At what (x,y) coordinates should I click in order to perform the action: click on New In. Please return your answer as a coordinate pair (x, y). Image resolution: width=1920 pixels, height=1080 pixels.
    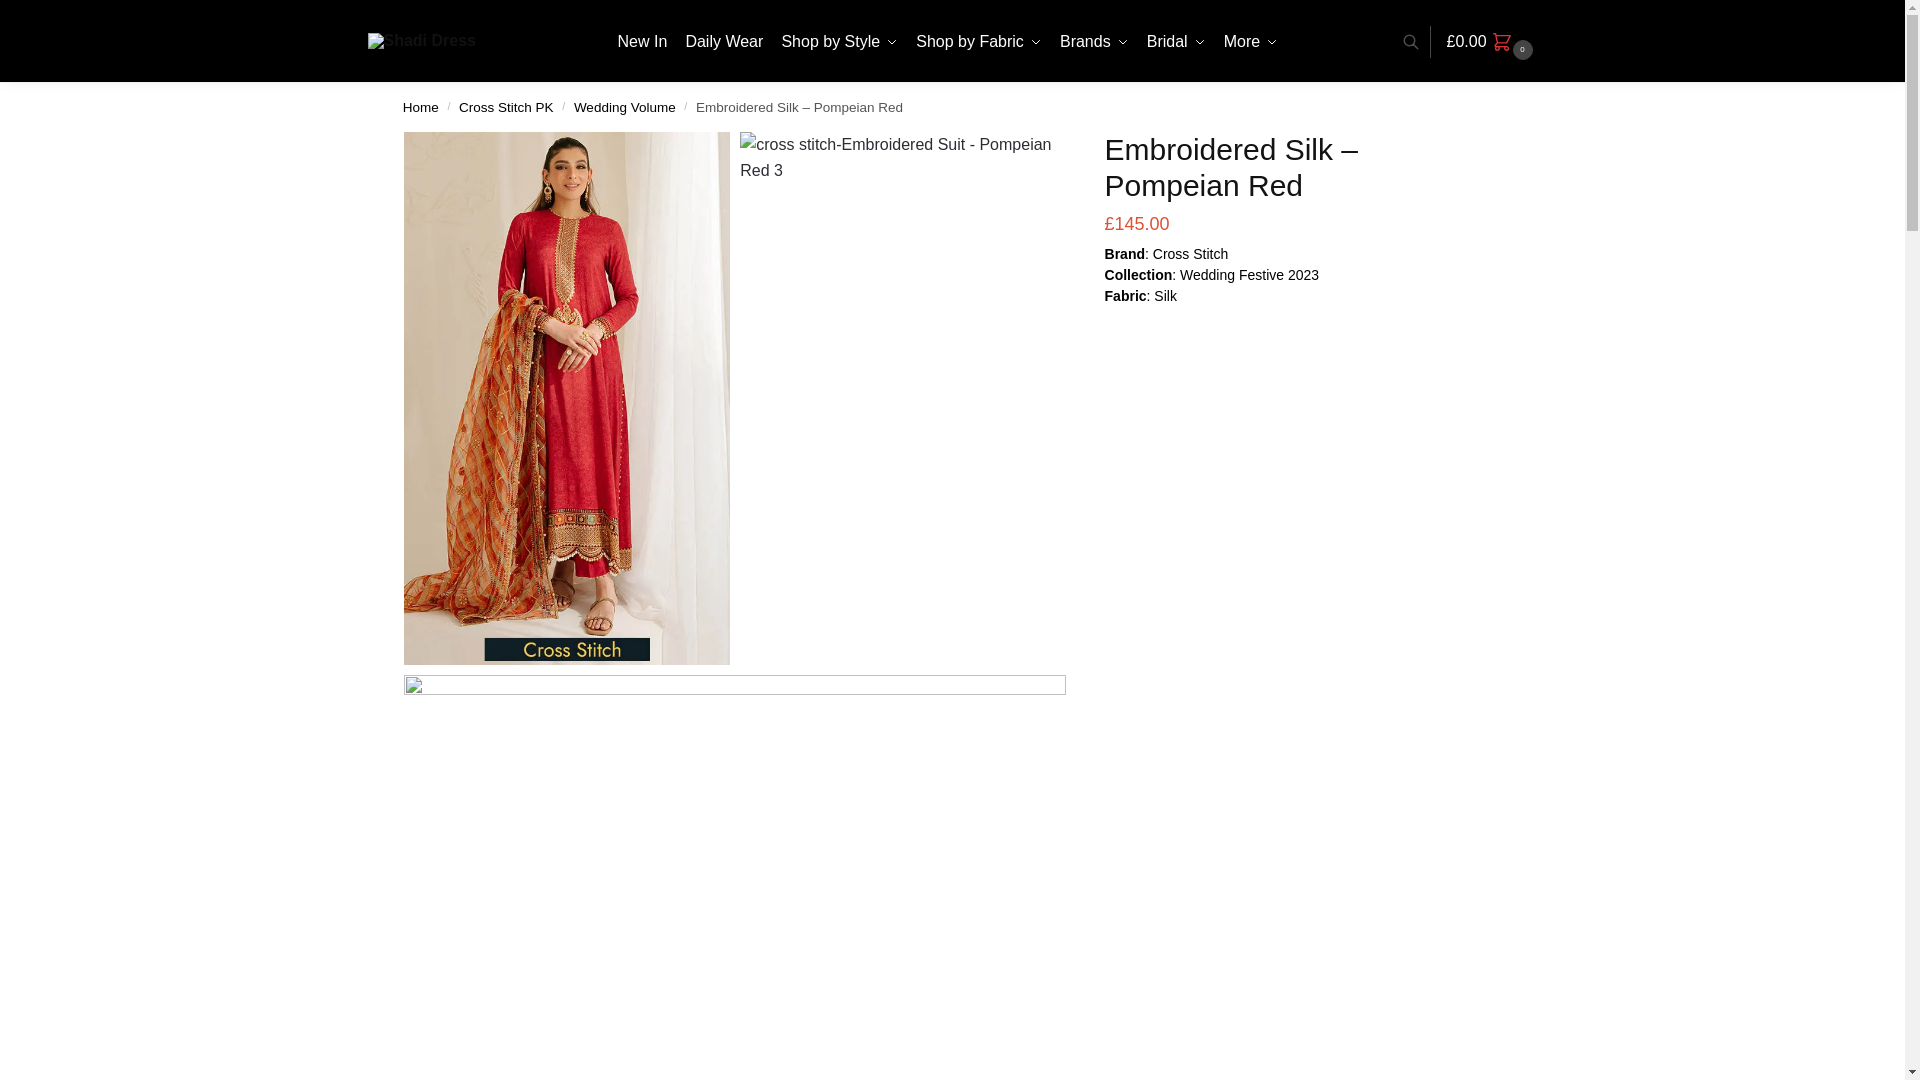
    Looking at the image, I should click on (646, 42).